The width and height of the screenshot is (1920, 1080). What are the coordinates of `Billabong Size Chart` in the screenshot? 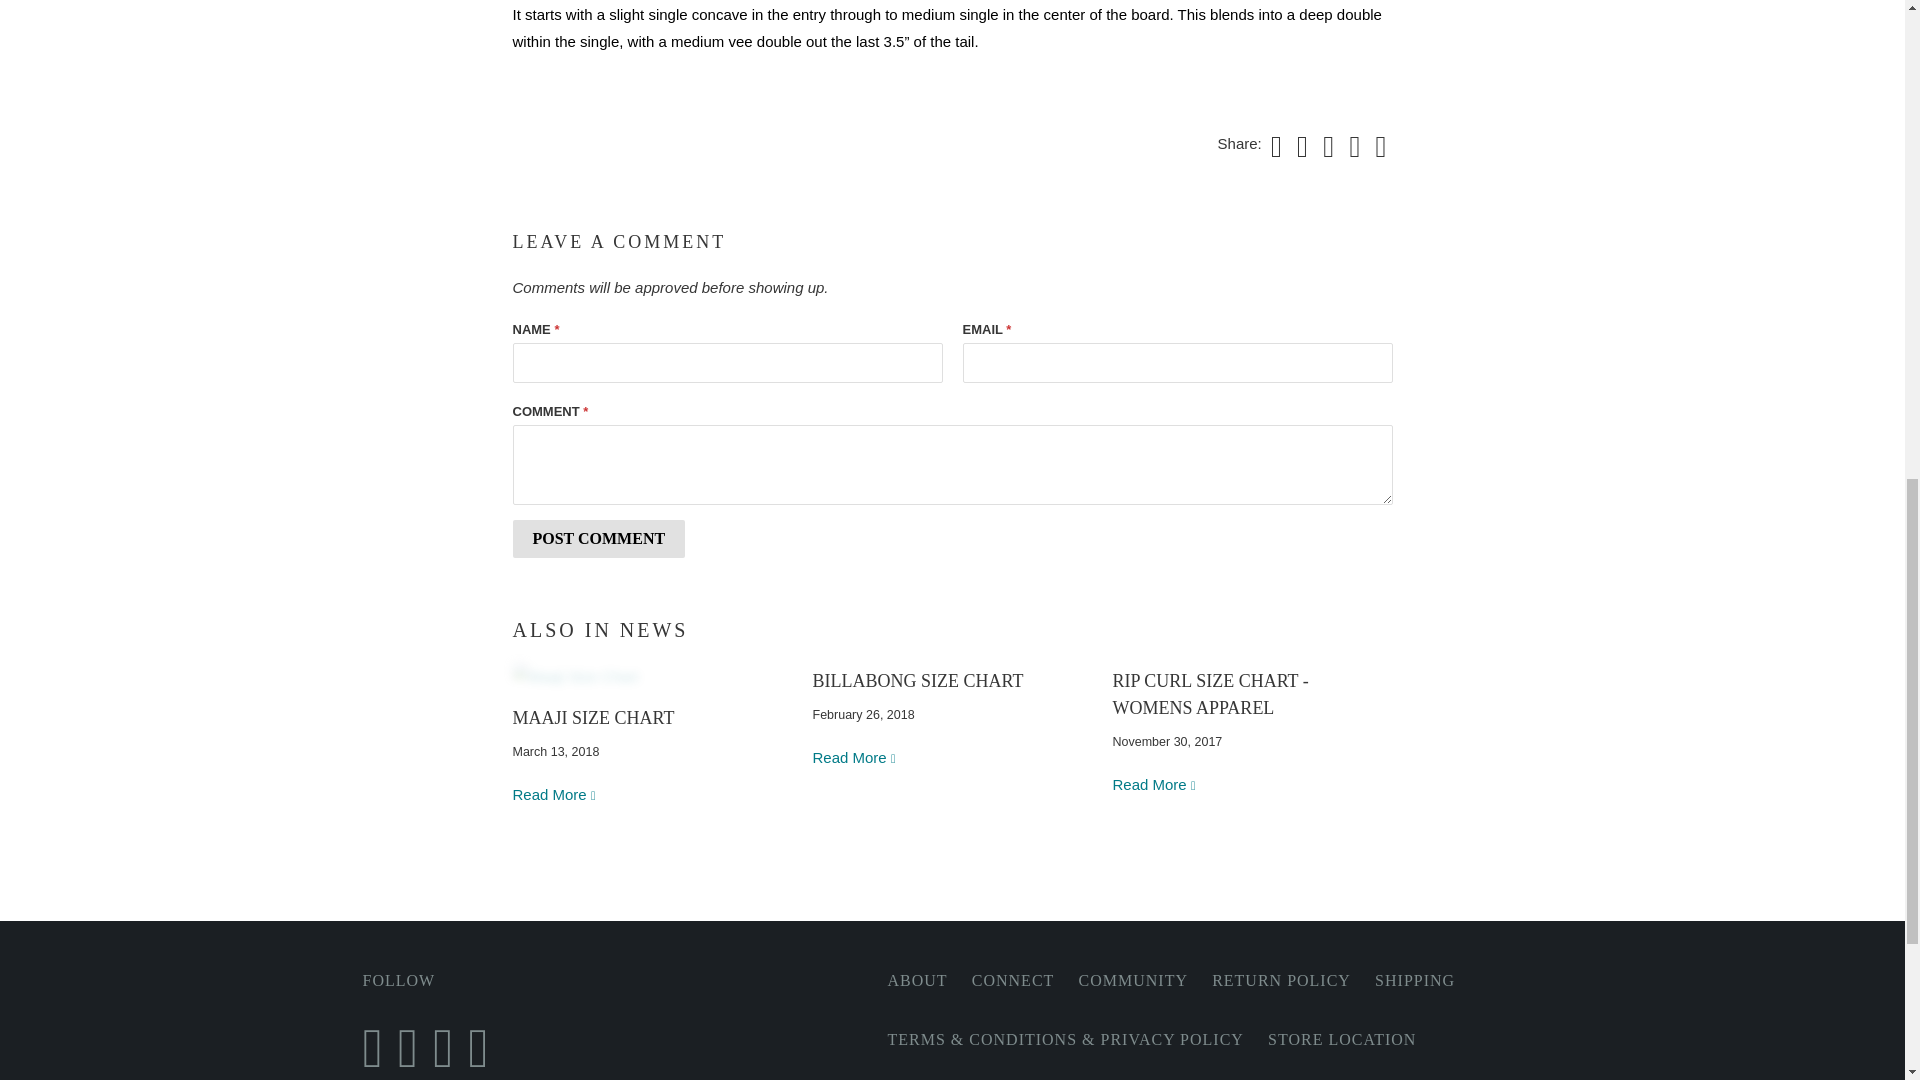 It's located at (918, 680).